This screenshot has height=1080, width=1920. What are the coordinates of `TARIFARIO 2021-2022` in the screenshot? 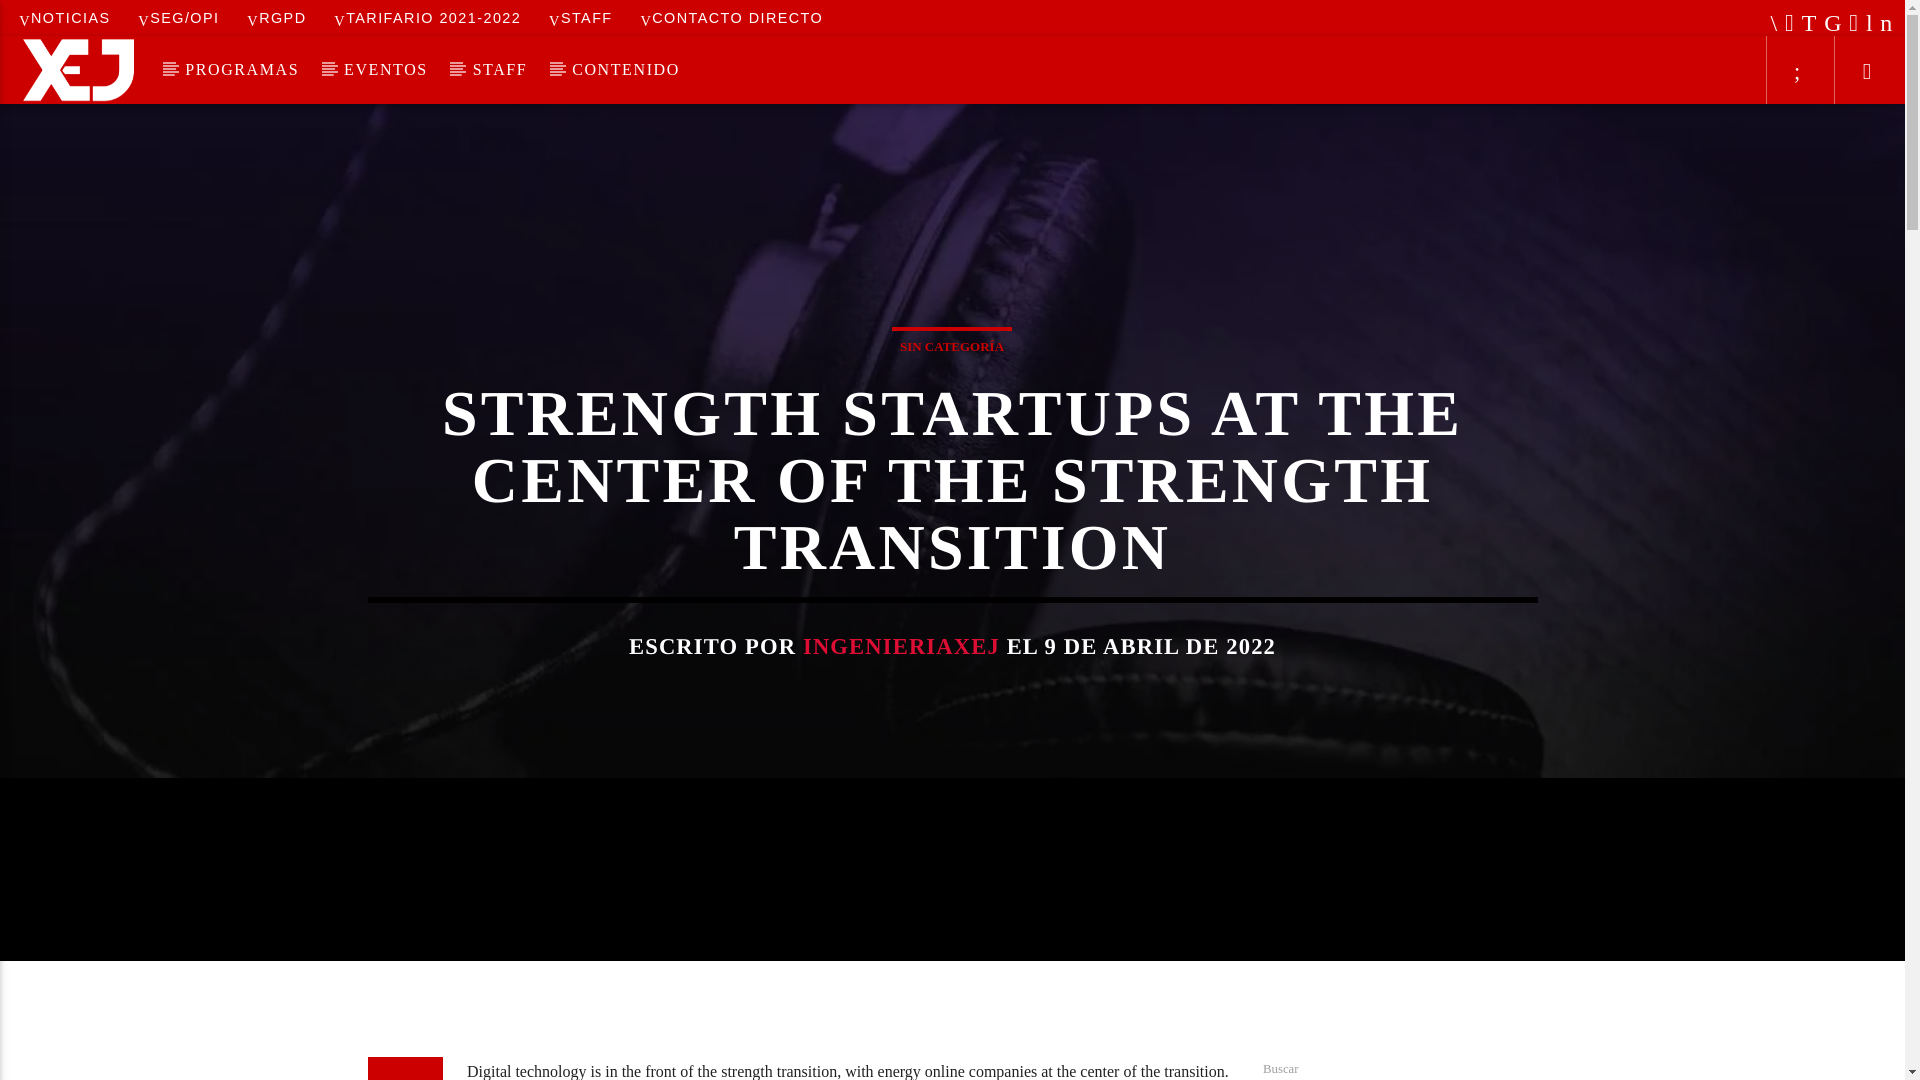 It's located at (428, 17).